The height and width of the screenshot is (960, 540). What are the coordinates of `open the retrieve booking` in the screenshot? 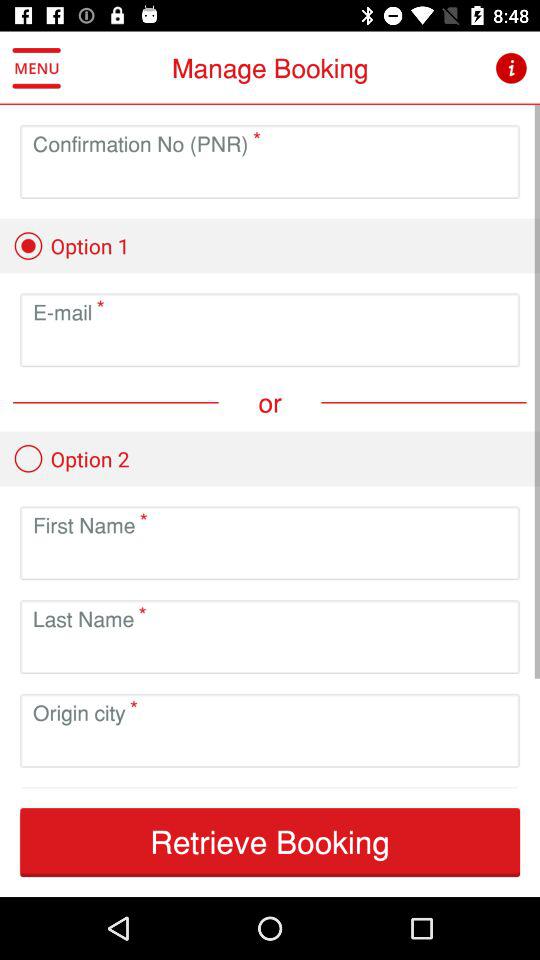 It's located at (270, 842).